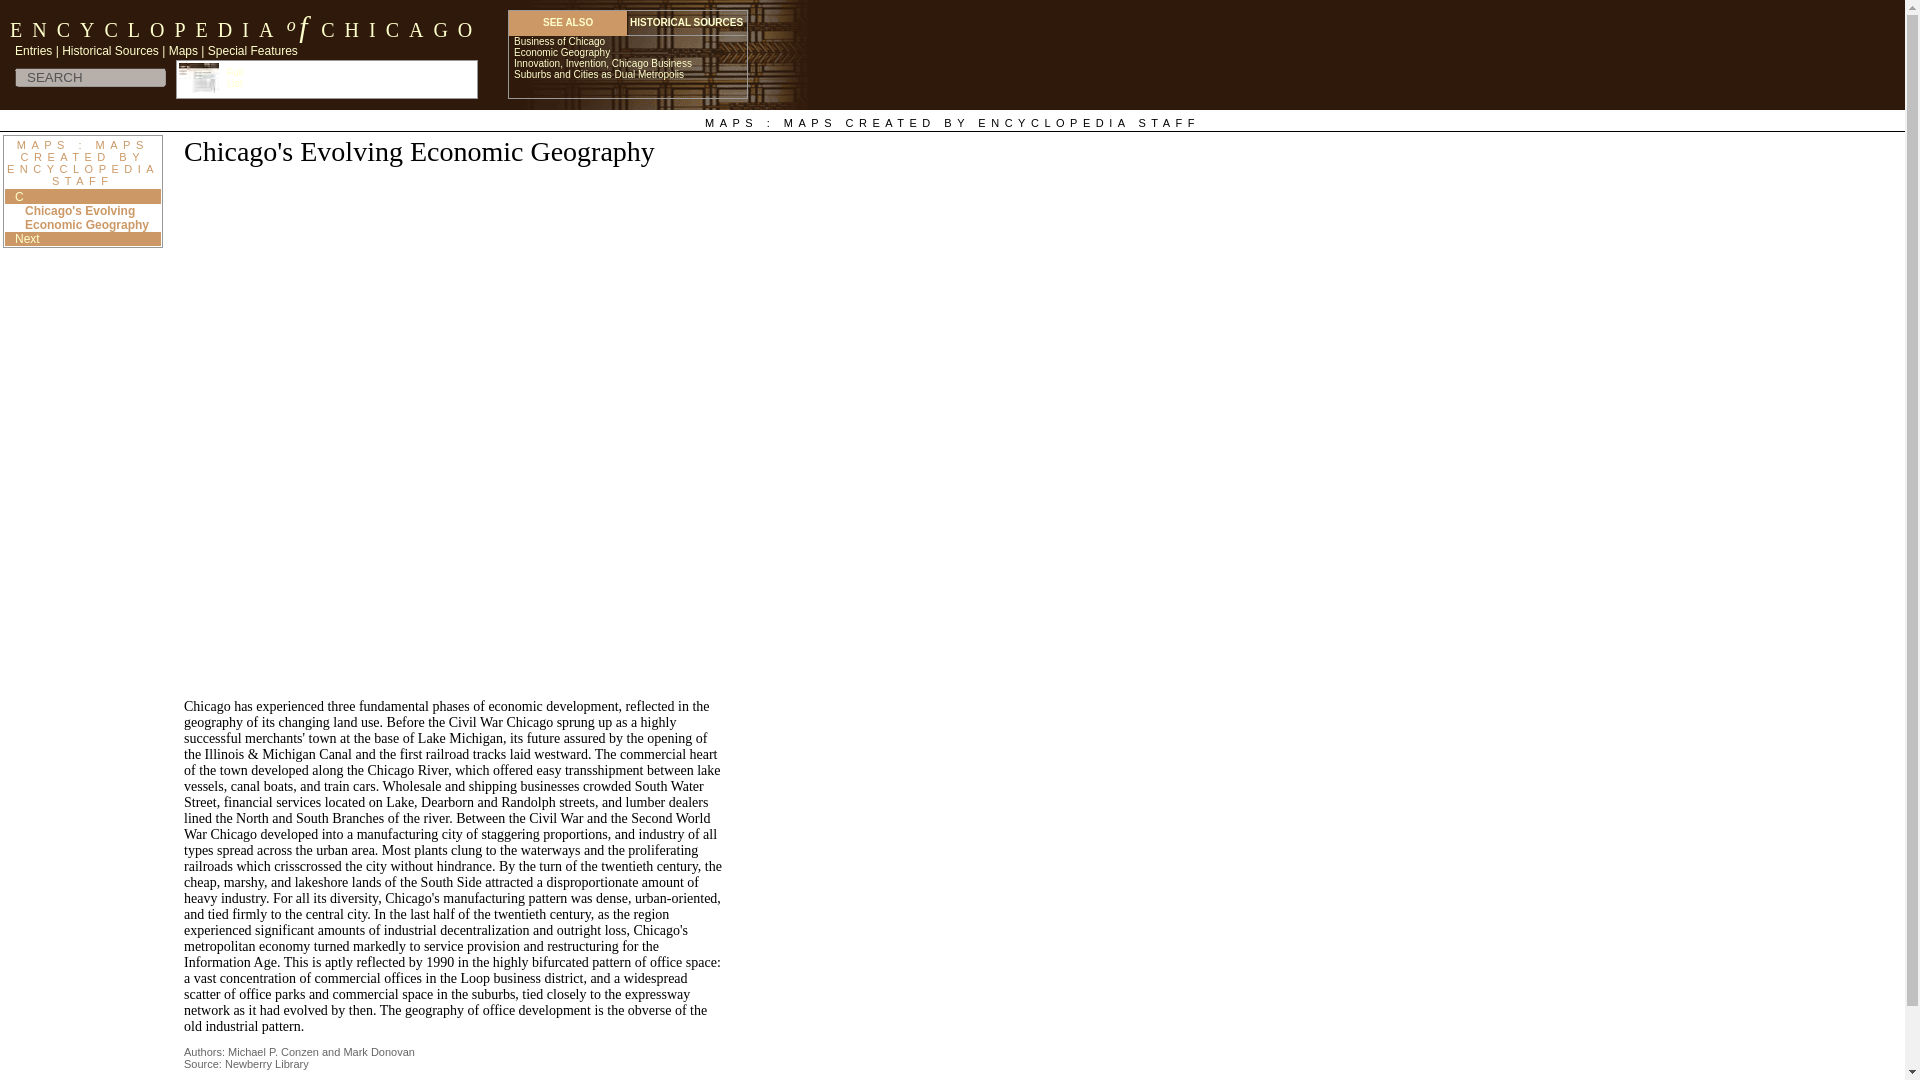 The image size is (1920, 1080). What do you see at coordinates (182, 50) in the screenshot?
I see `Maps` at bounding box center [182, 50].